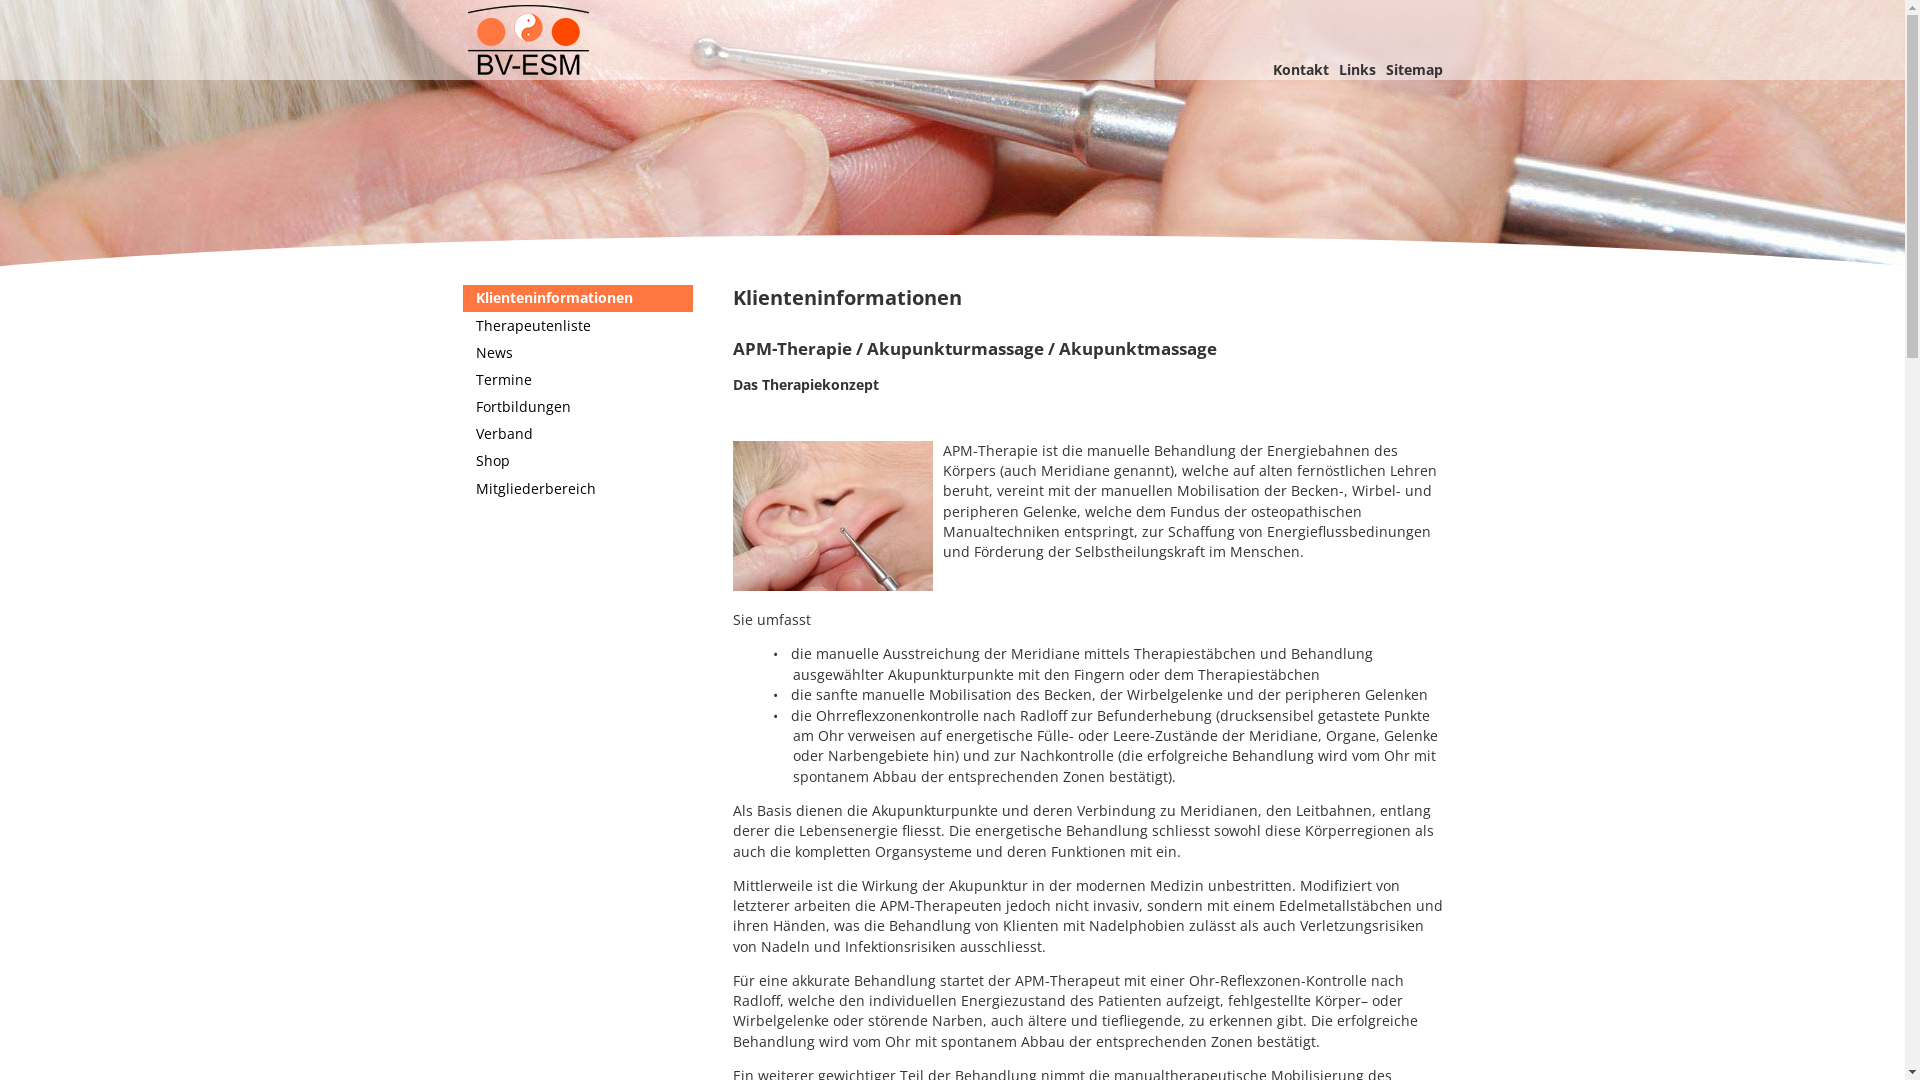  What do you see at coordinates (577, 380) in the screenshot?
I see `Termine` at bounding box center [577, 380].